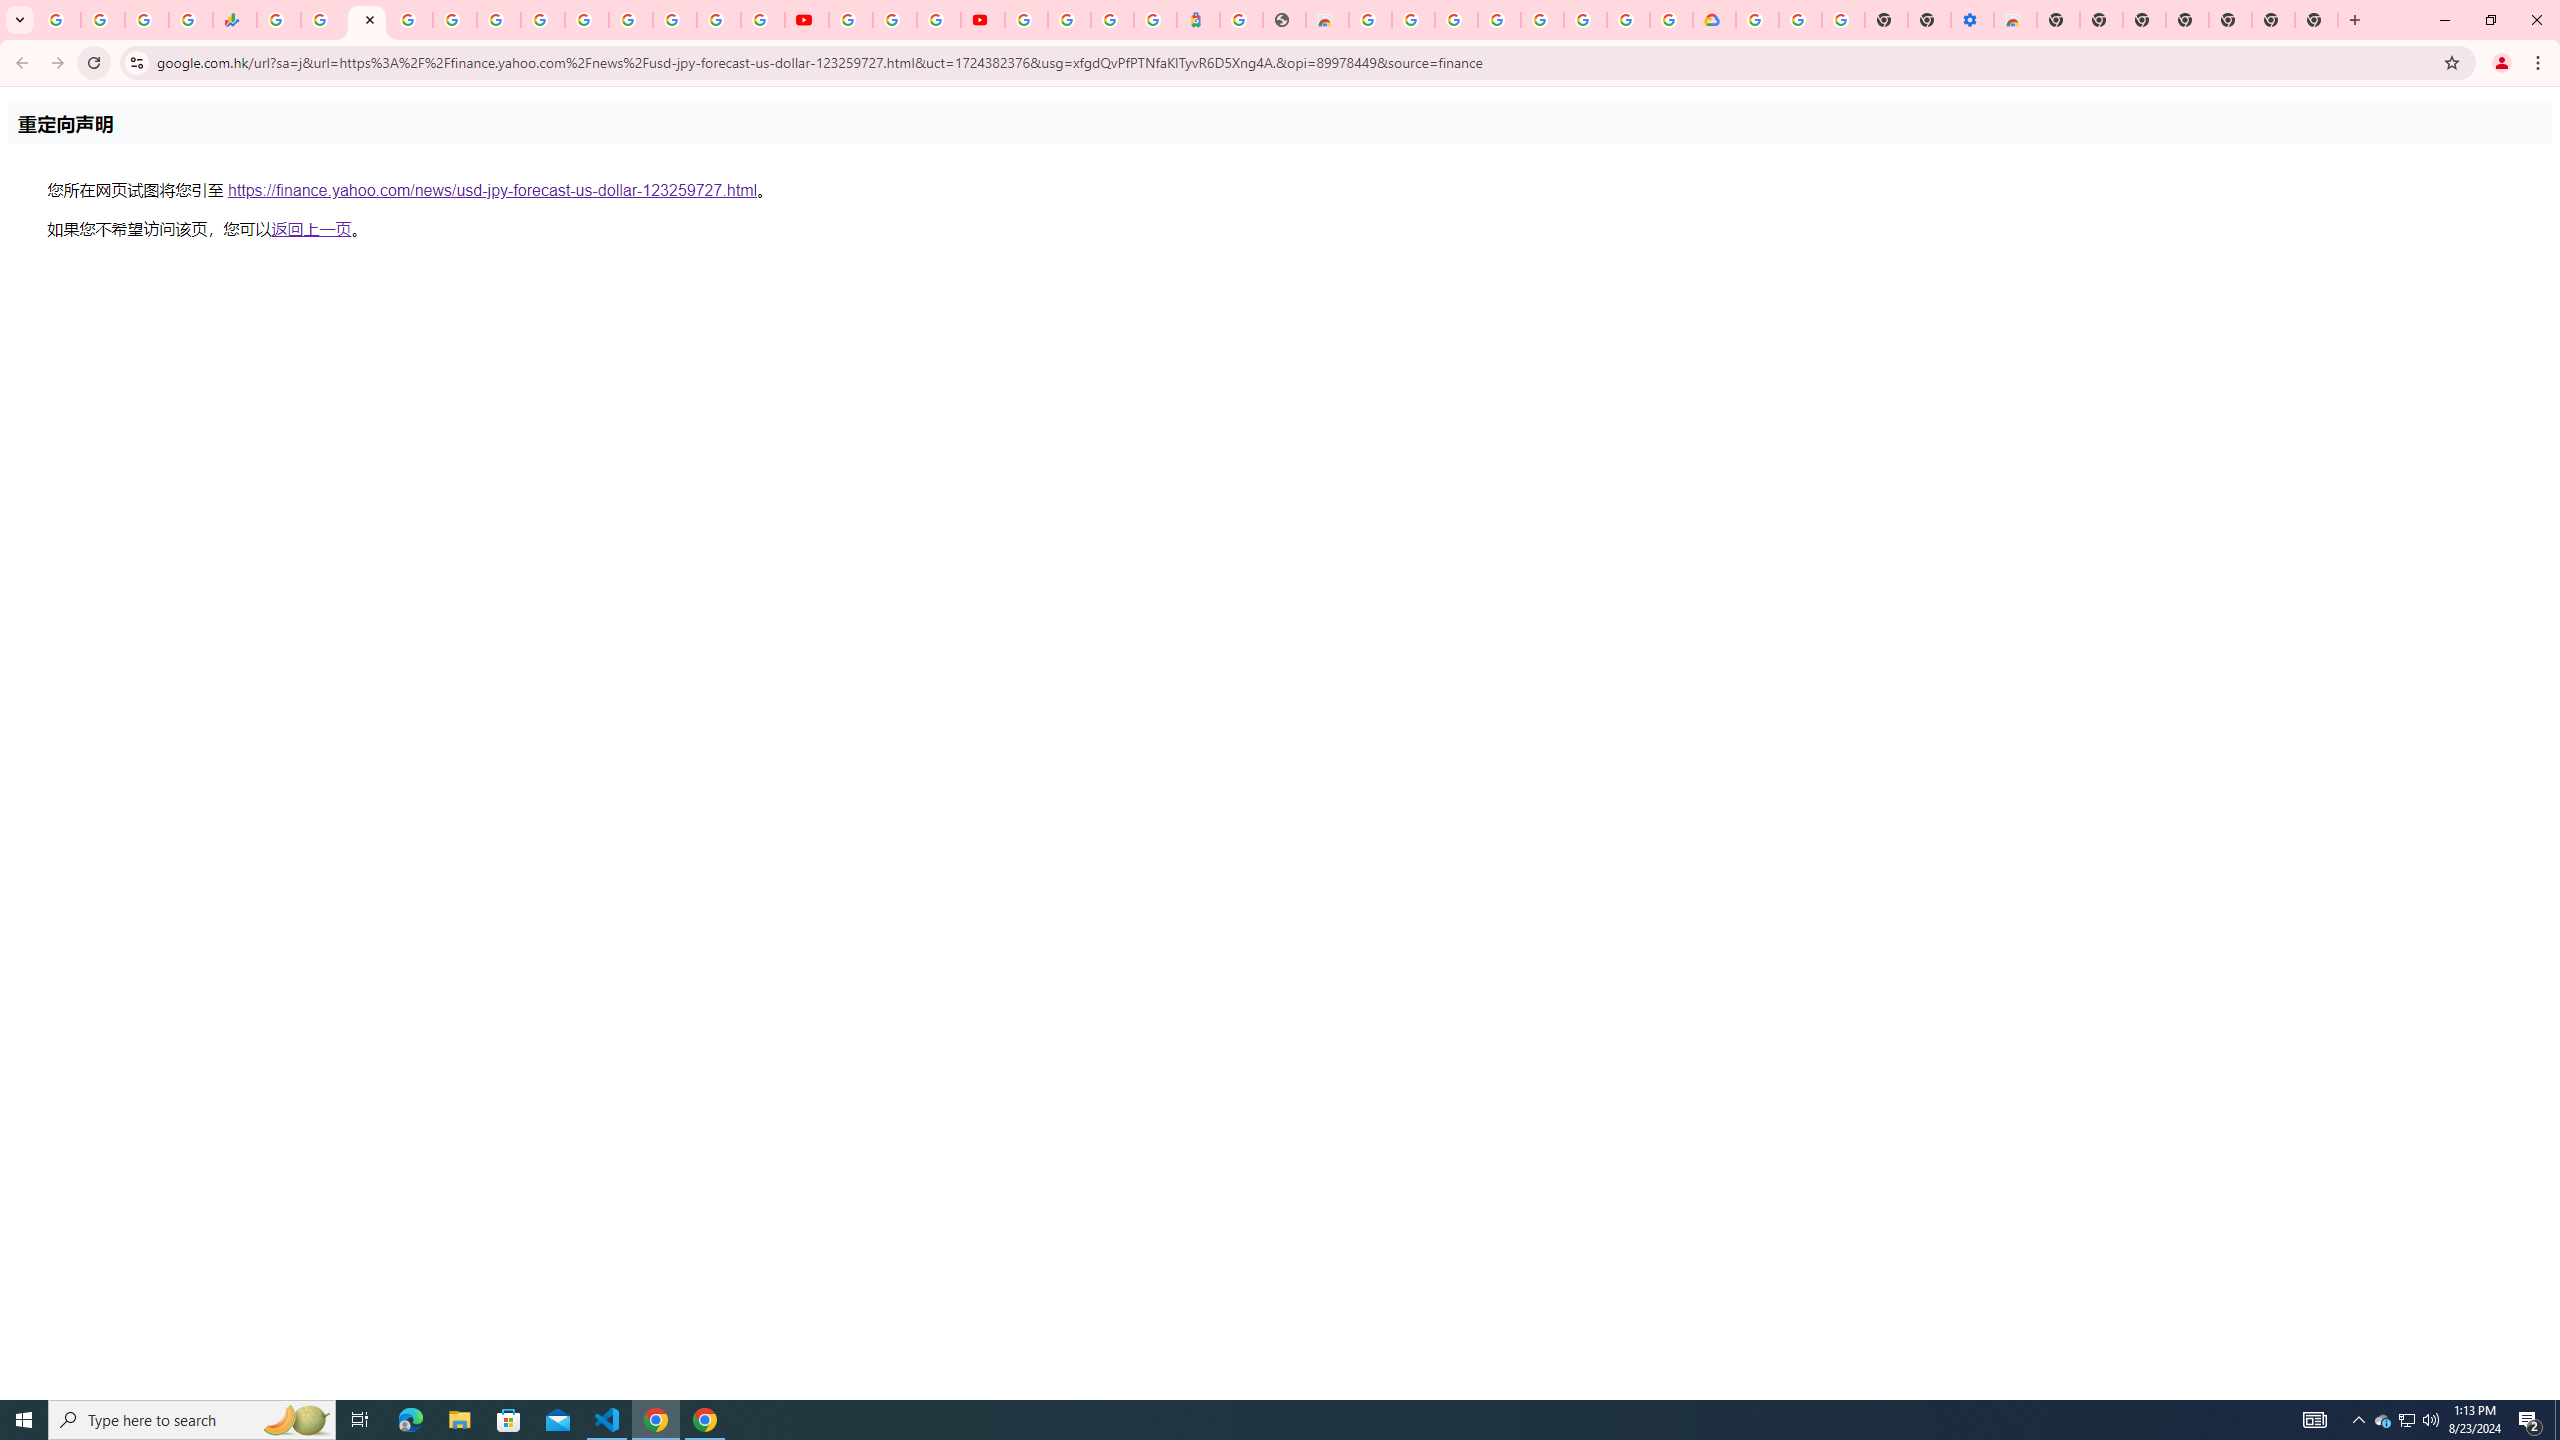  What do you see at coordinates (1542, 20) in the screenshot?
I see `Google Account Help` at bounding box center [1542, 20].